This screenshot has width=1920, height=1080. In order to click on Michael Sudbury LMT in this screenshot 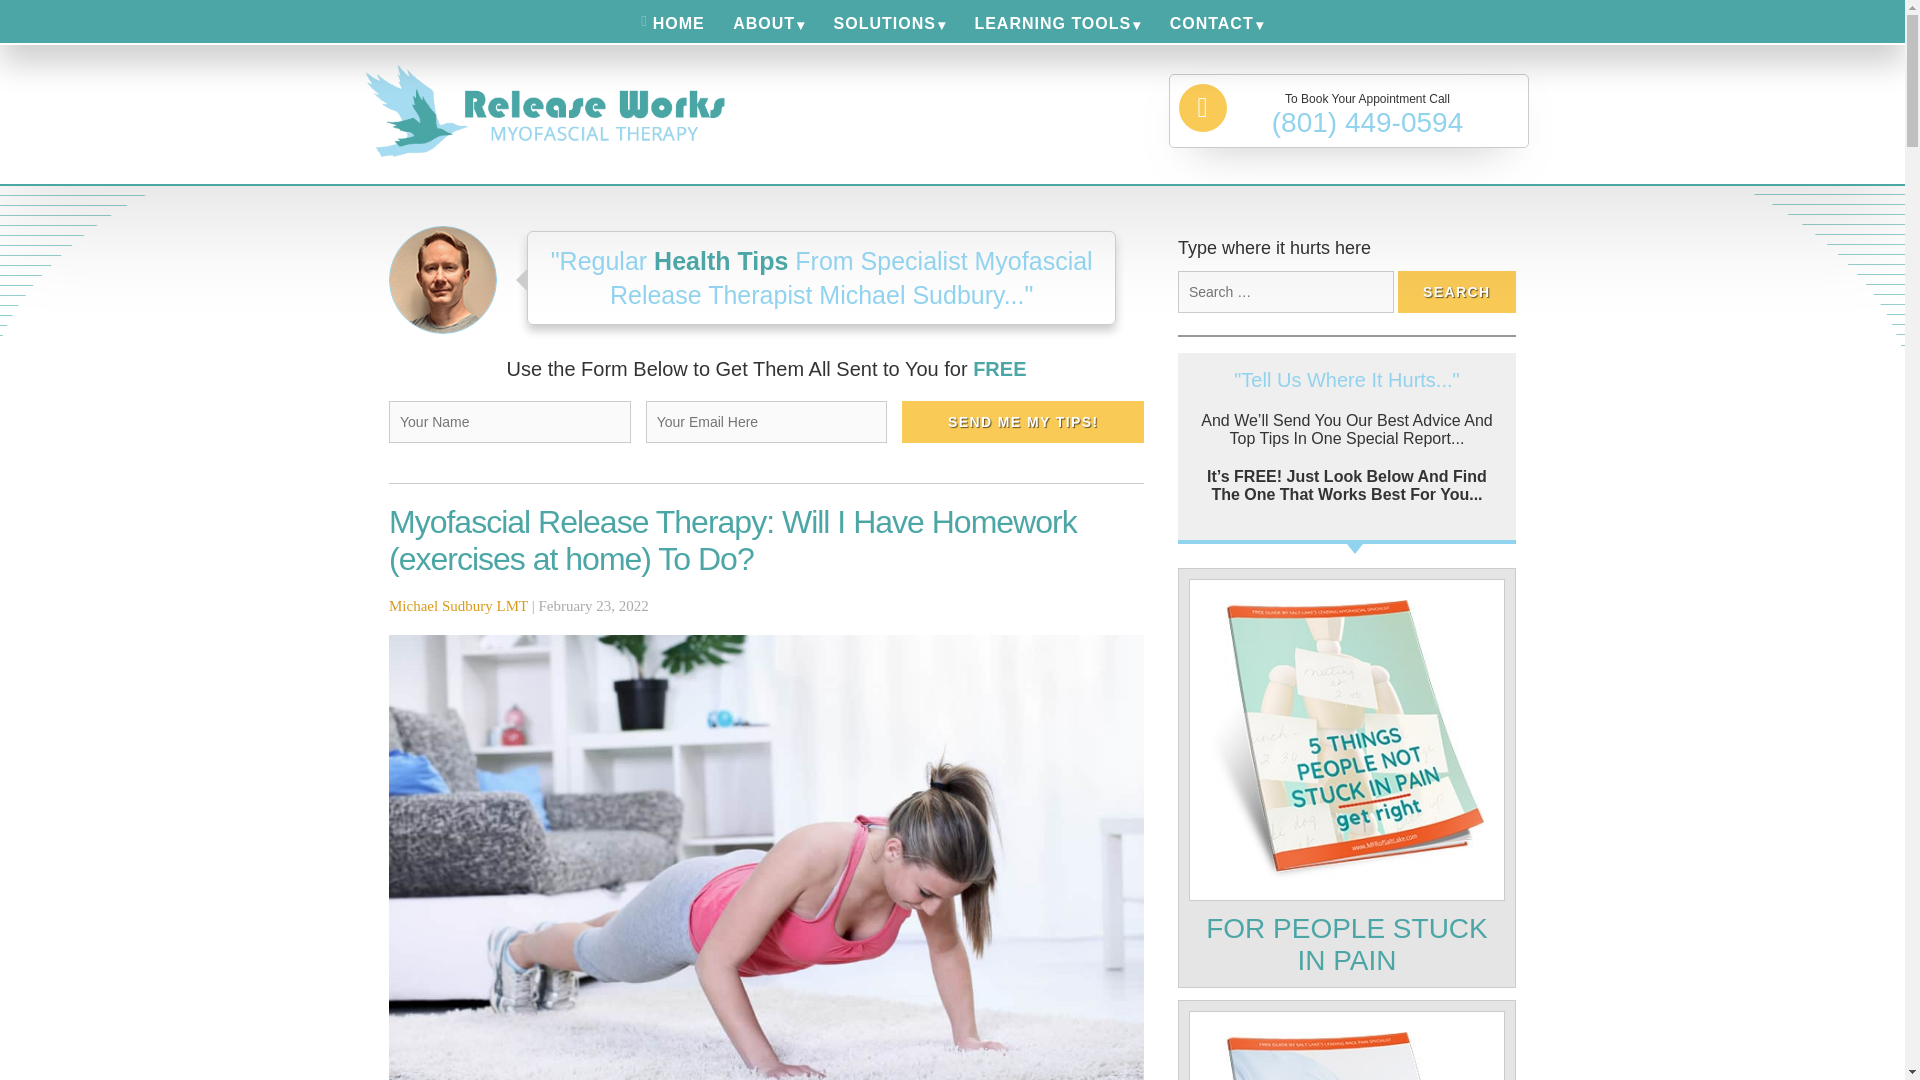, I will do `click(458, 606)`.